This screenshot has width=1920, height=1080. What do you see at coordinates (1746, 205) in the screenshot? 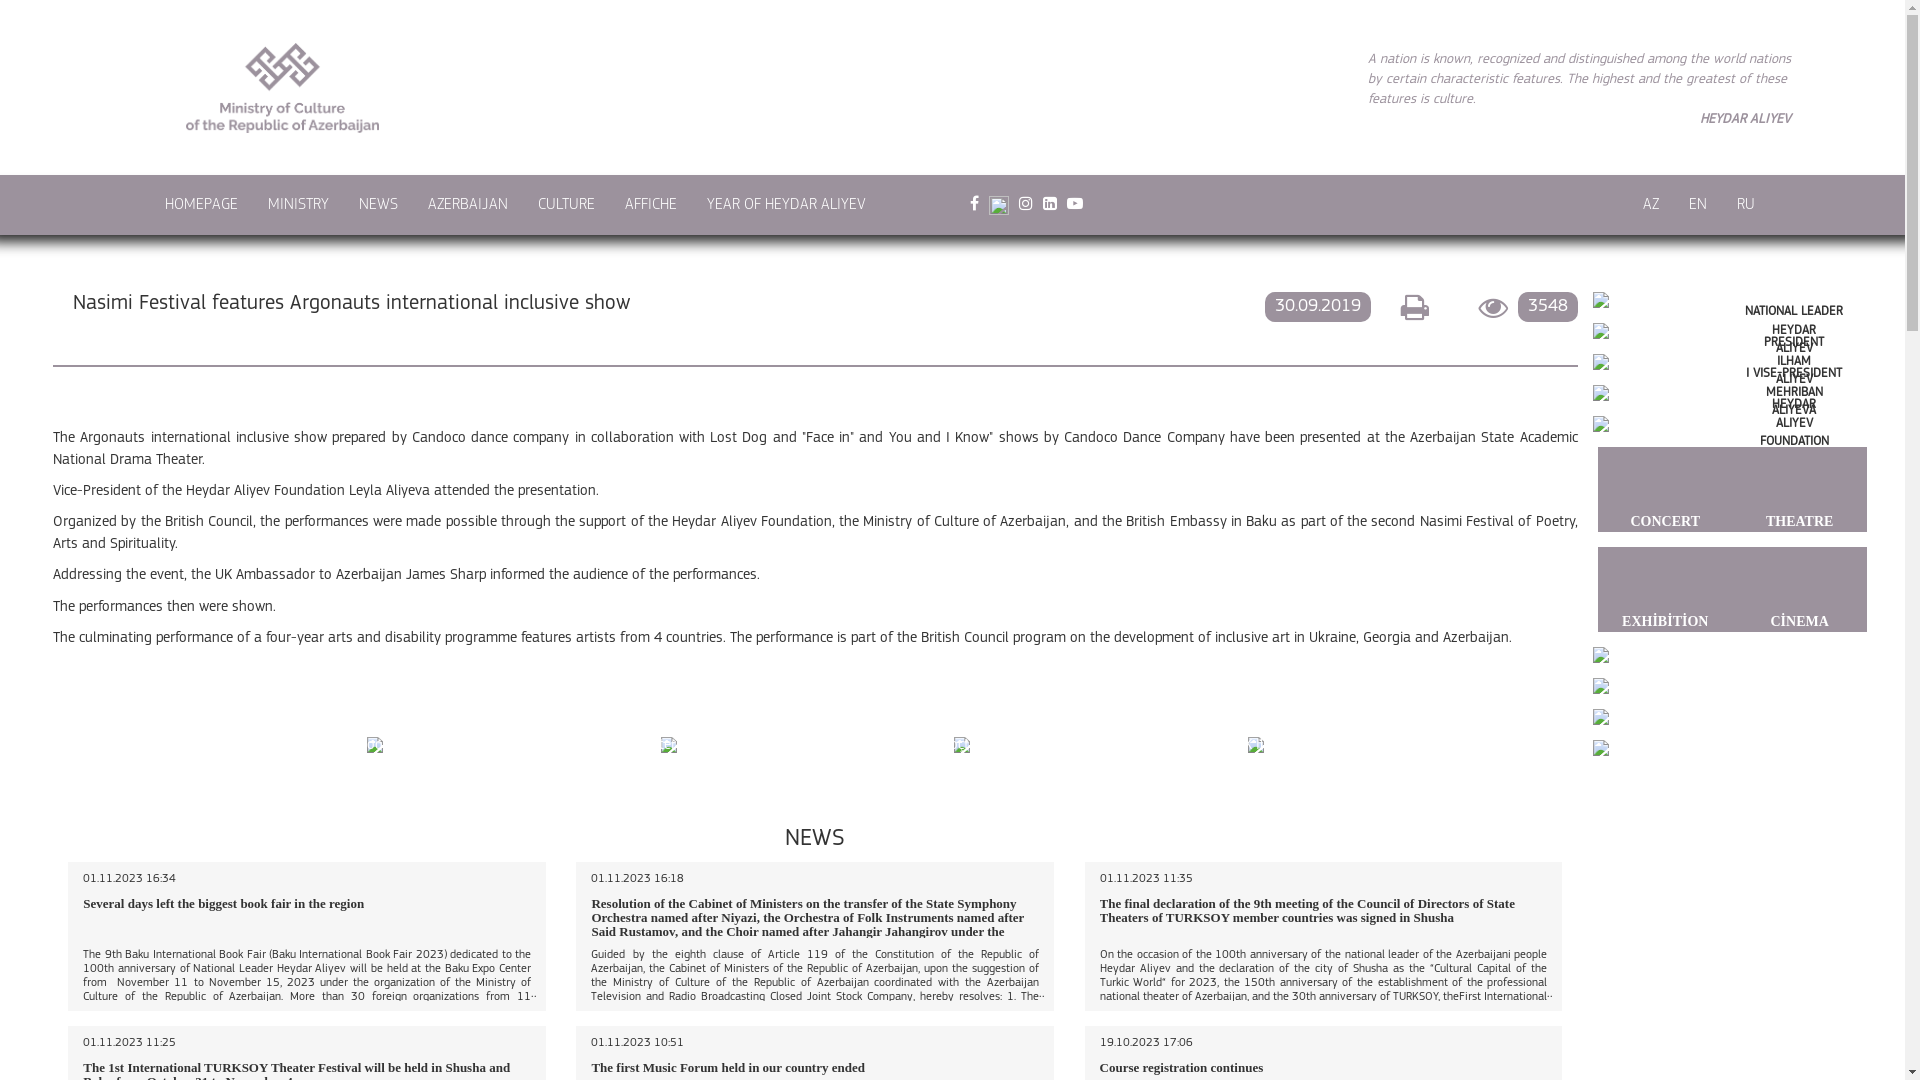
I see `RU` at bounding box center [1746, 205].